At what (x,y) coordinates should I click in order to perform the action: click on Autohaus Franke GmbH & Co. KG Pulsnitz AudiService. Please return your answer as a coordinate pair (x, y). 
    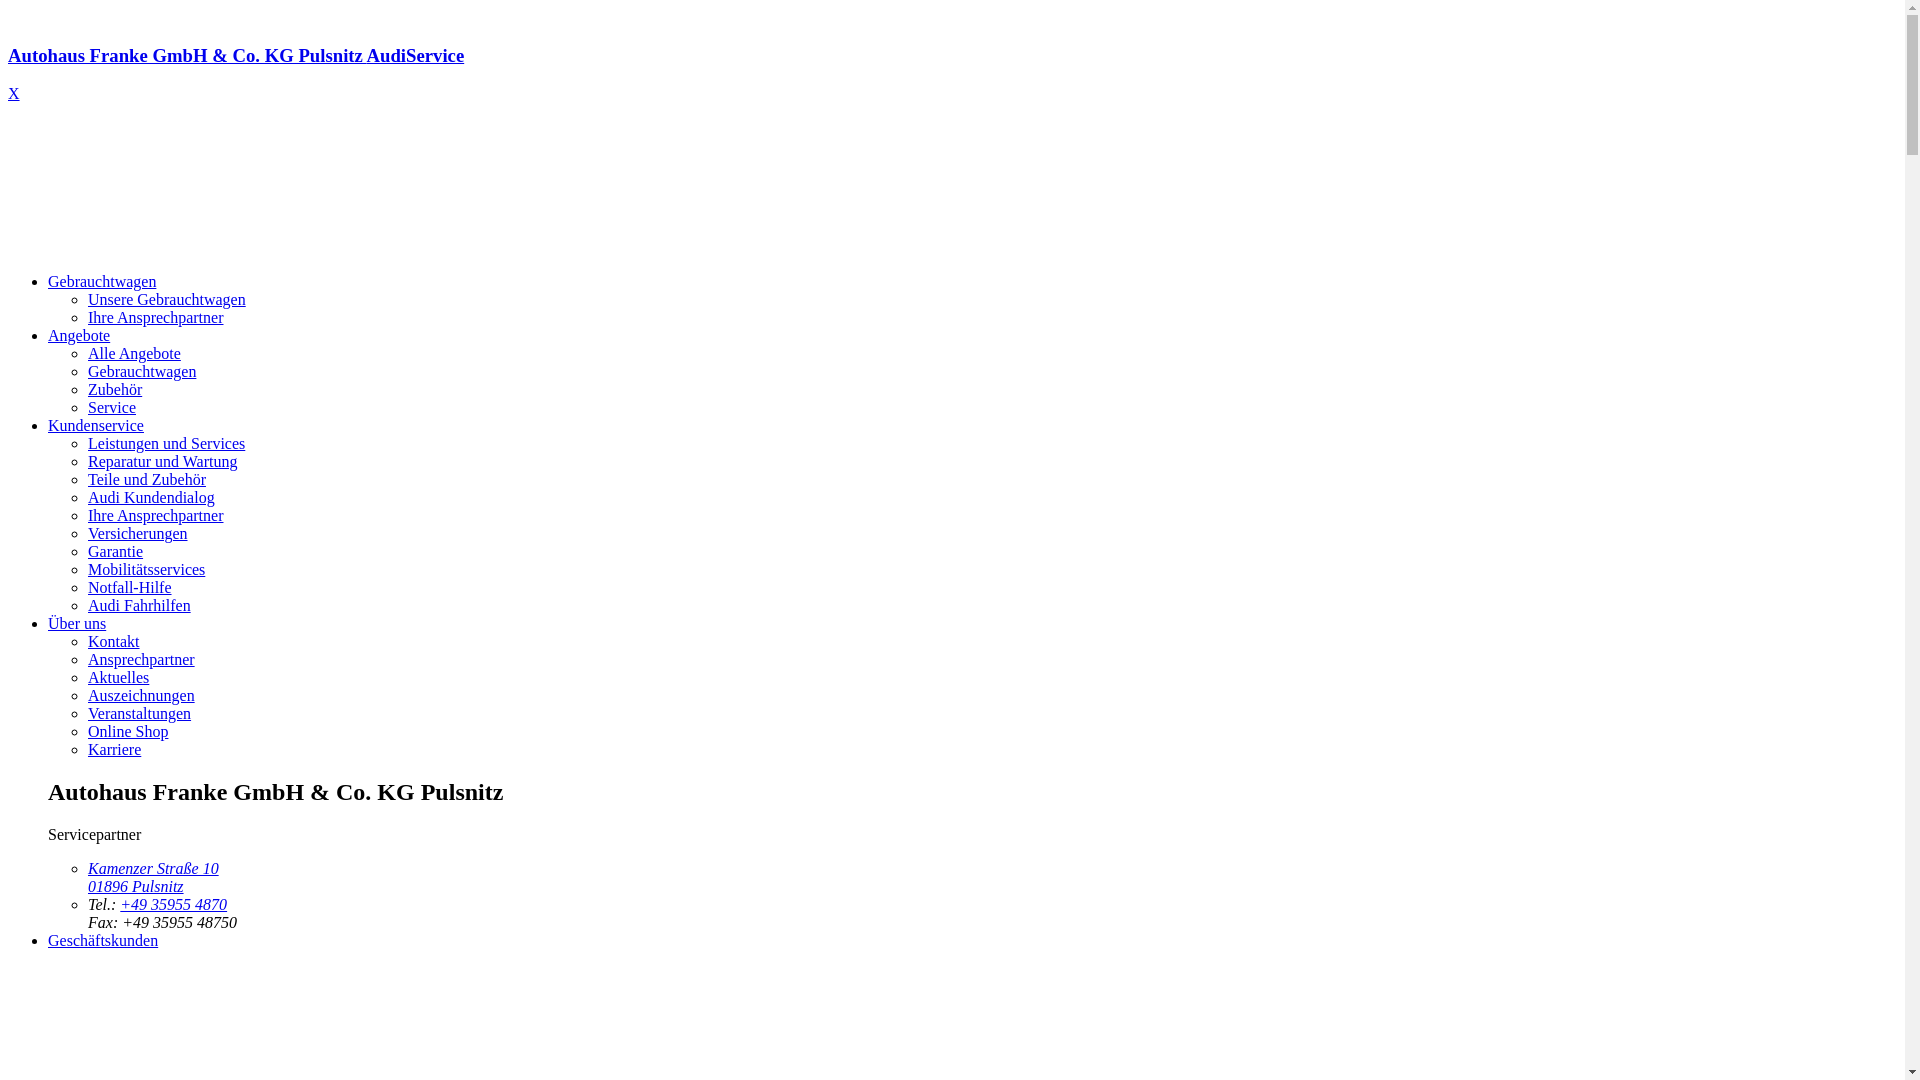
    Looking at the image, I should click on (952, 74).